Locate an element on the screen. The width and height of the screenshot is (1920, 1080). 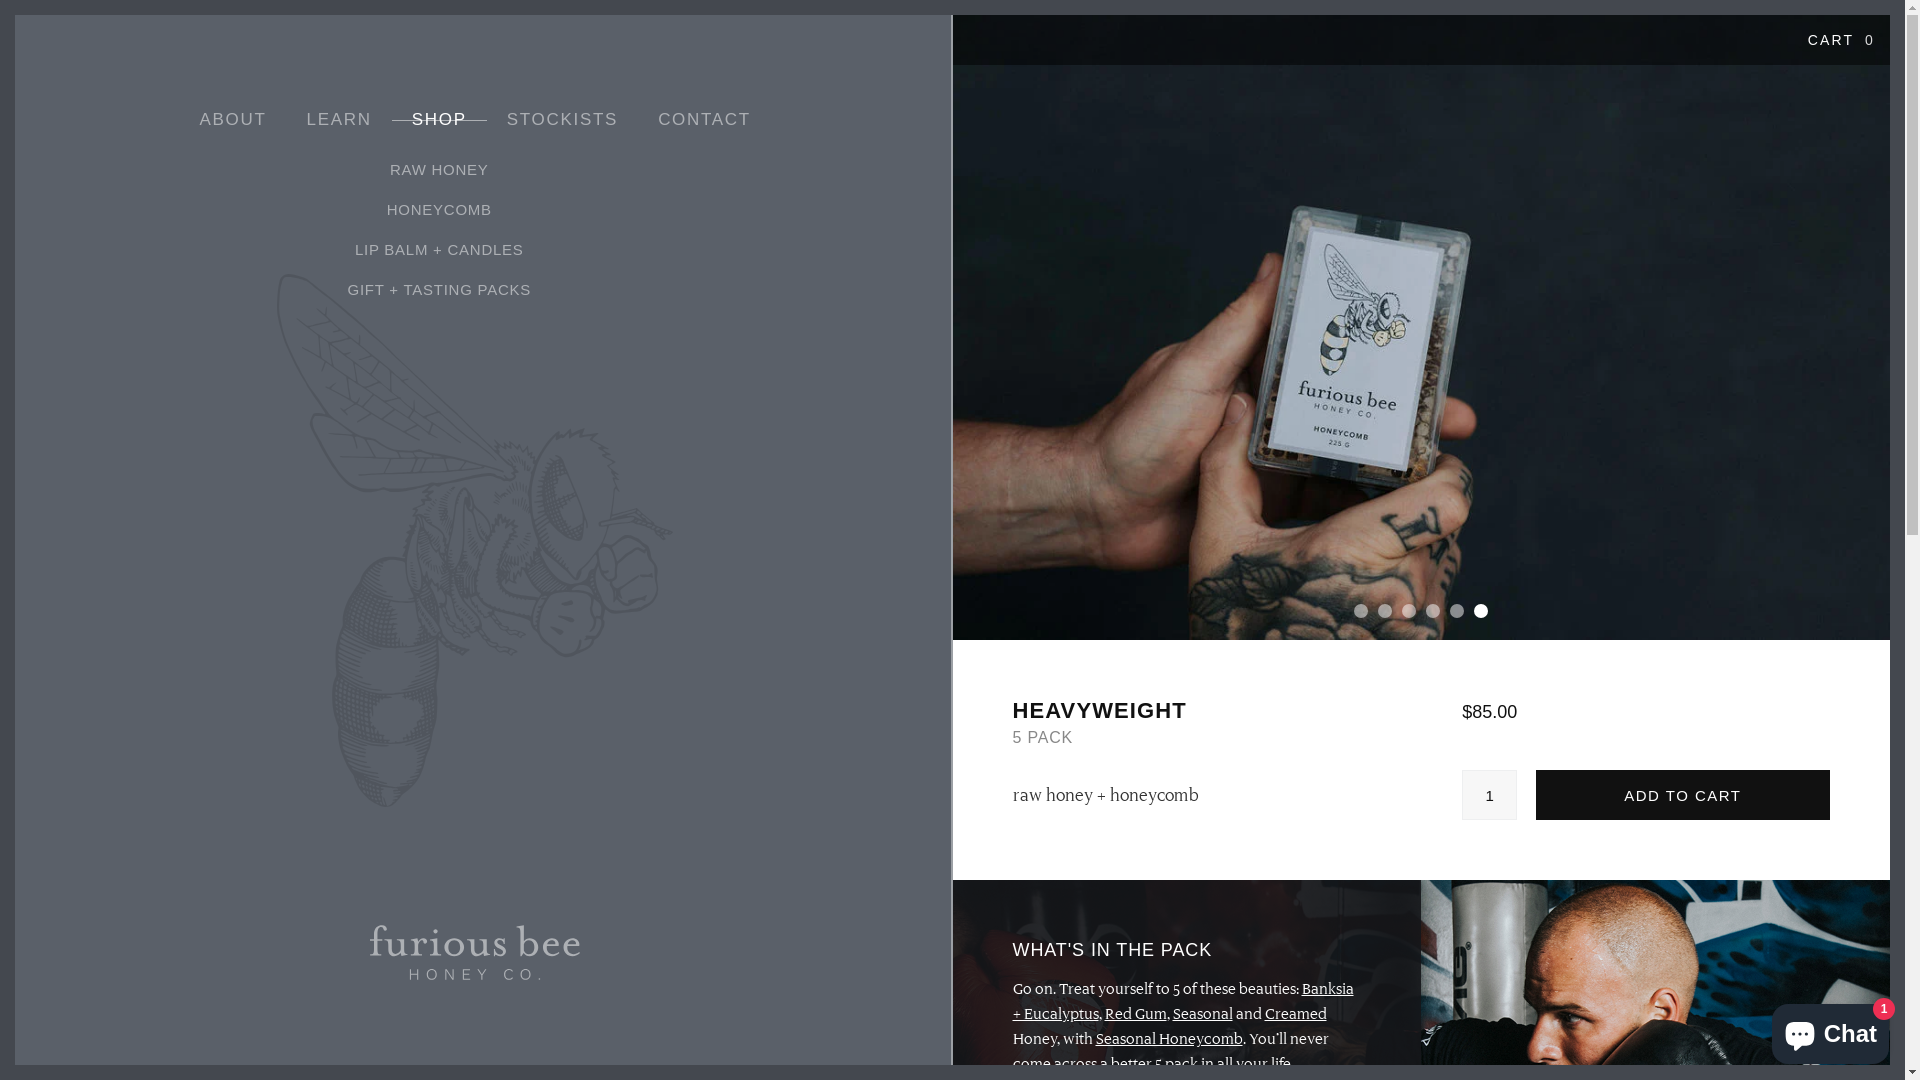
GIFT + TASTING PACKS is located at coordinates (439, 290).